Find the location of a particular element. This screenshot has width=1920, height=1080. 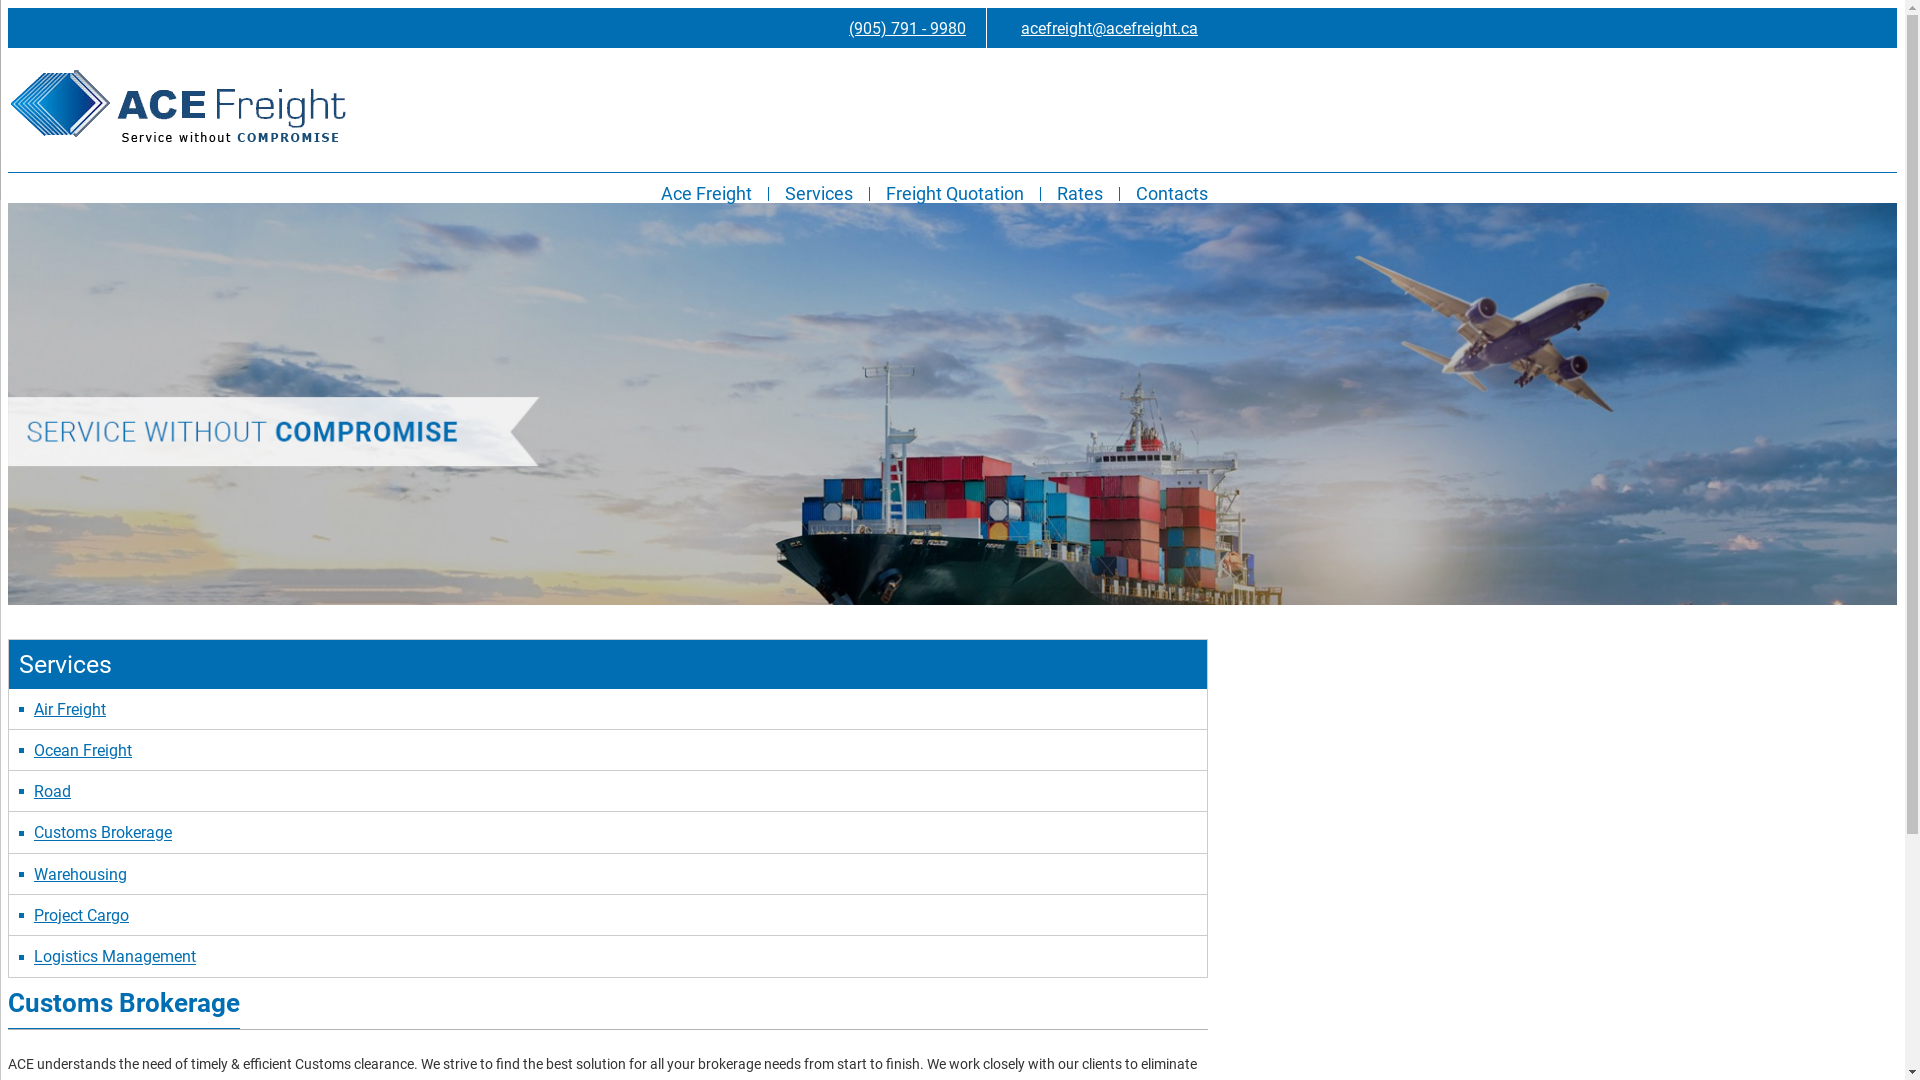

Freight Quotation is located at coordinates (955, 194).